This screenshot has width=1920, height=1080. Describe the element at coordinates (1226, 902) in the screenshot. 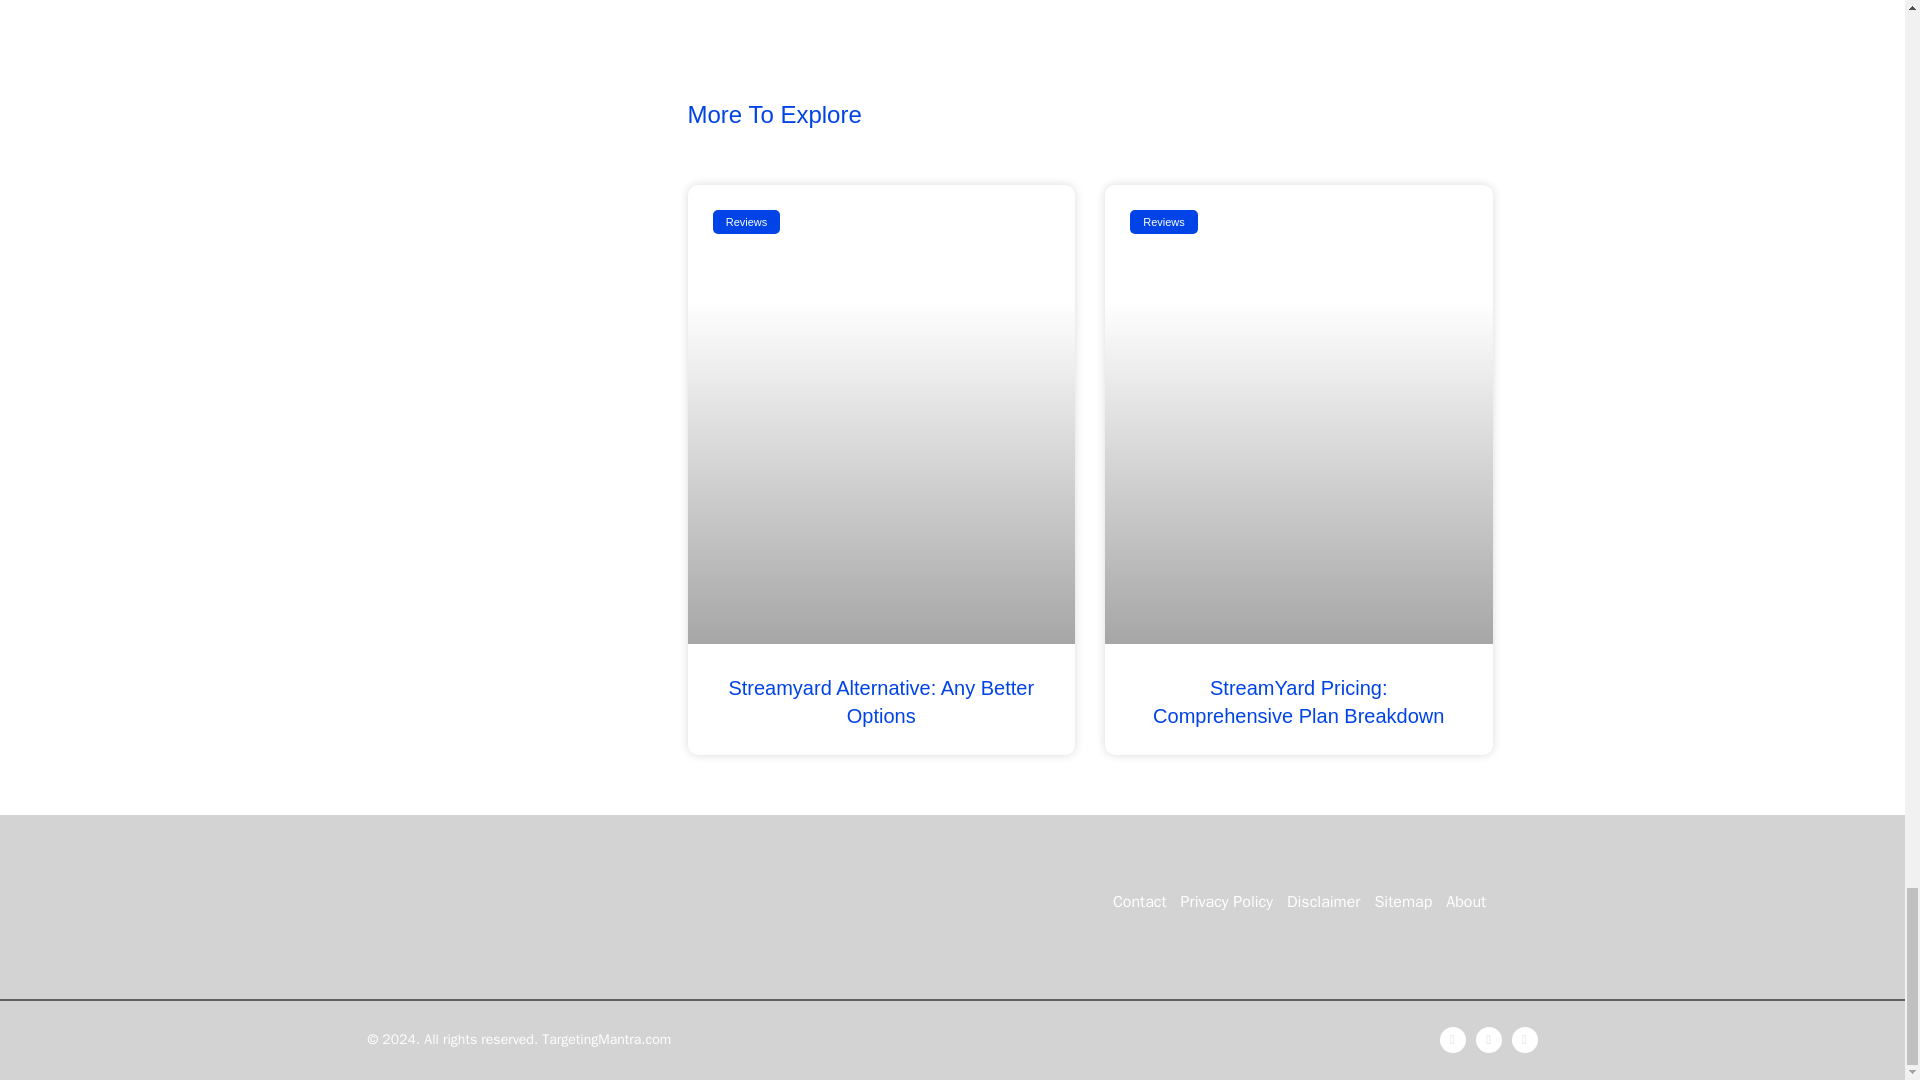

I see `Privacy Policy` at that location.